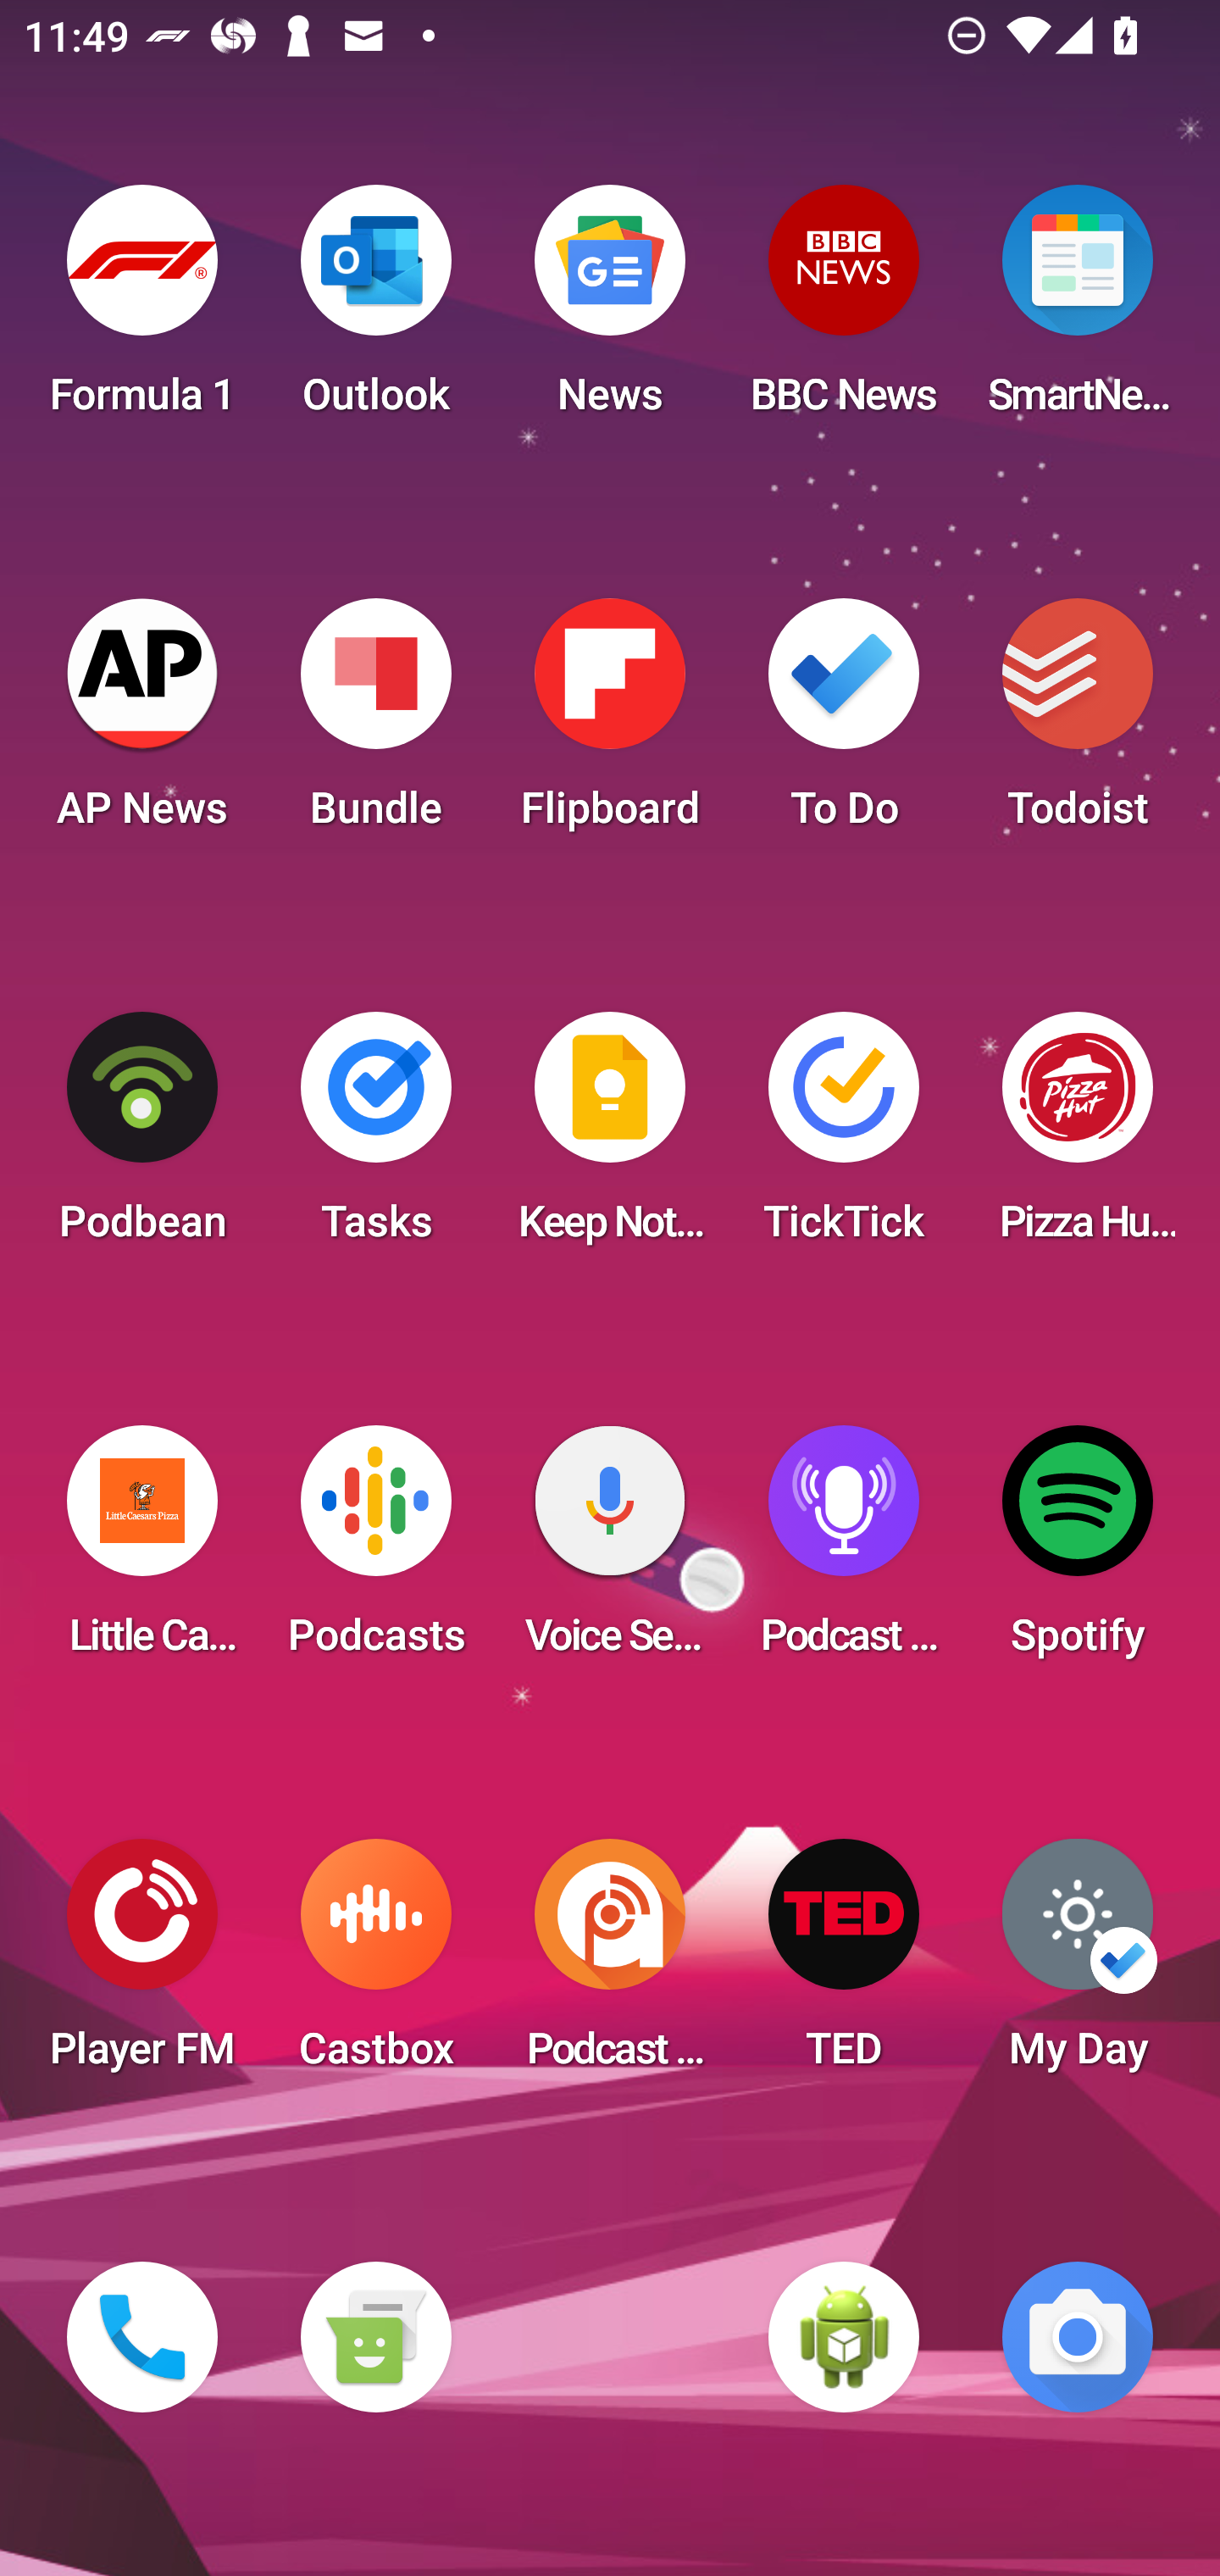 This screenshot has height=2576, width=1220. What do you see at coordinates (142, 1551) in the screenshot?
I see `Little Caesars Pizza` at bounding box center [142, 1551].